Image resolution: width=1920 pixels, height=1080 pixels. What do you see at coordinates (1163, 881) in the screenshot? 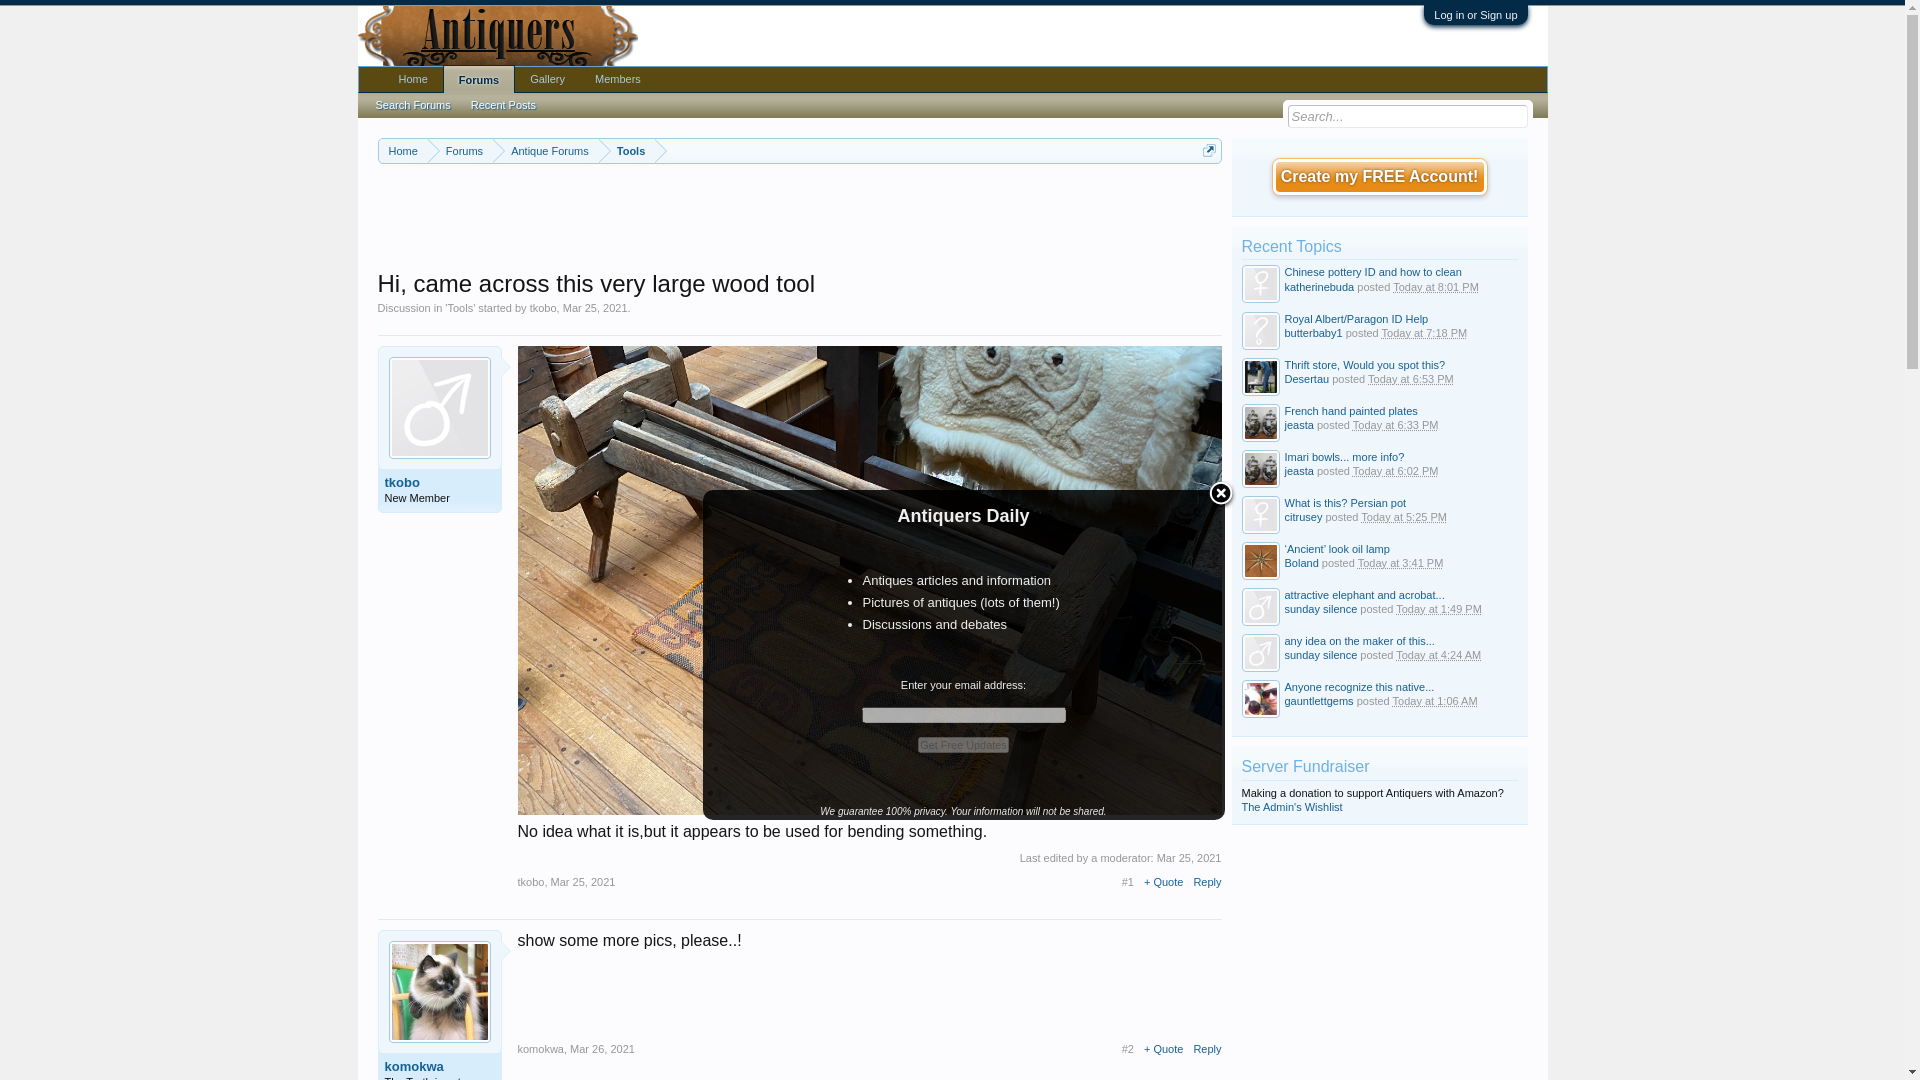
I see `Toggle Multi-Quote` at bounding box center [1163, 881].